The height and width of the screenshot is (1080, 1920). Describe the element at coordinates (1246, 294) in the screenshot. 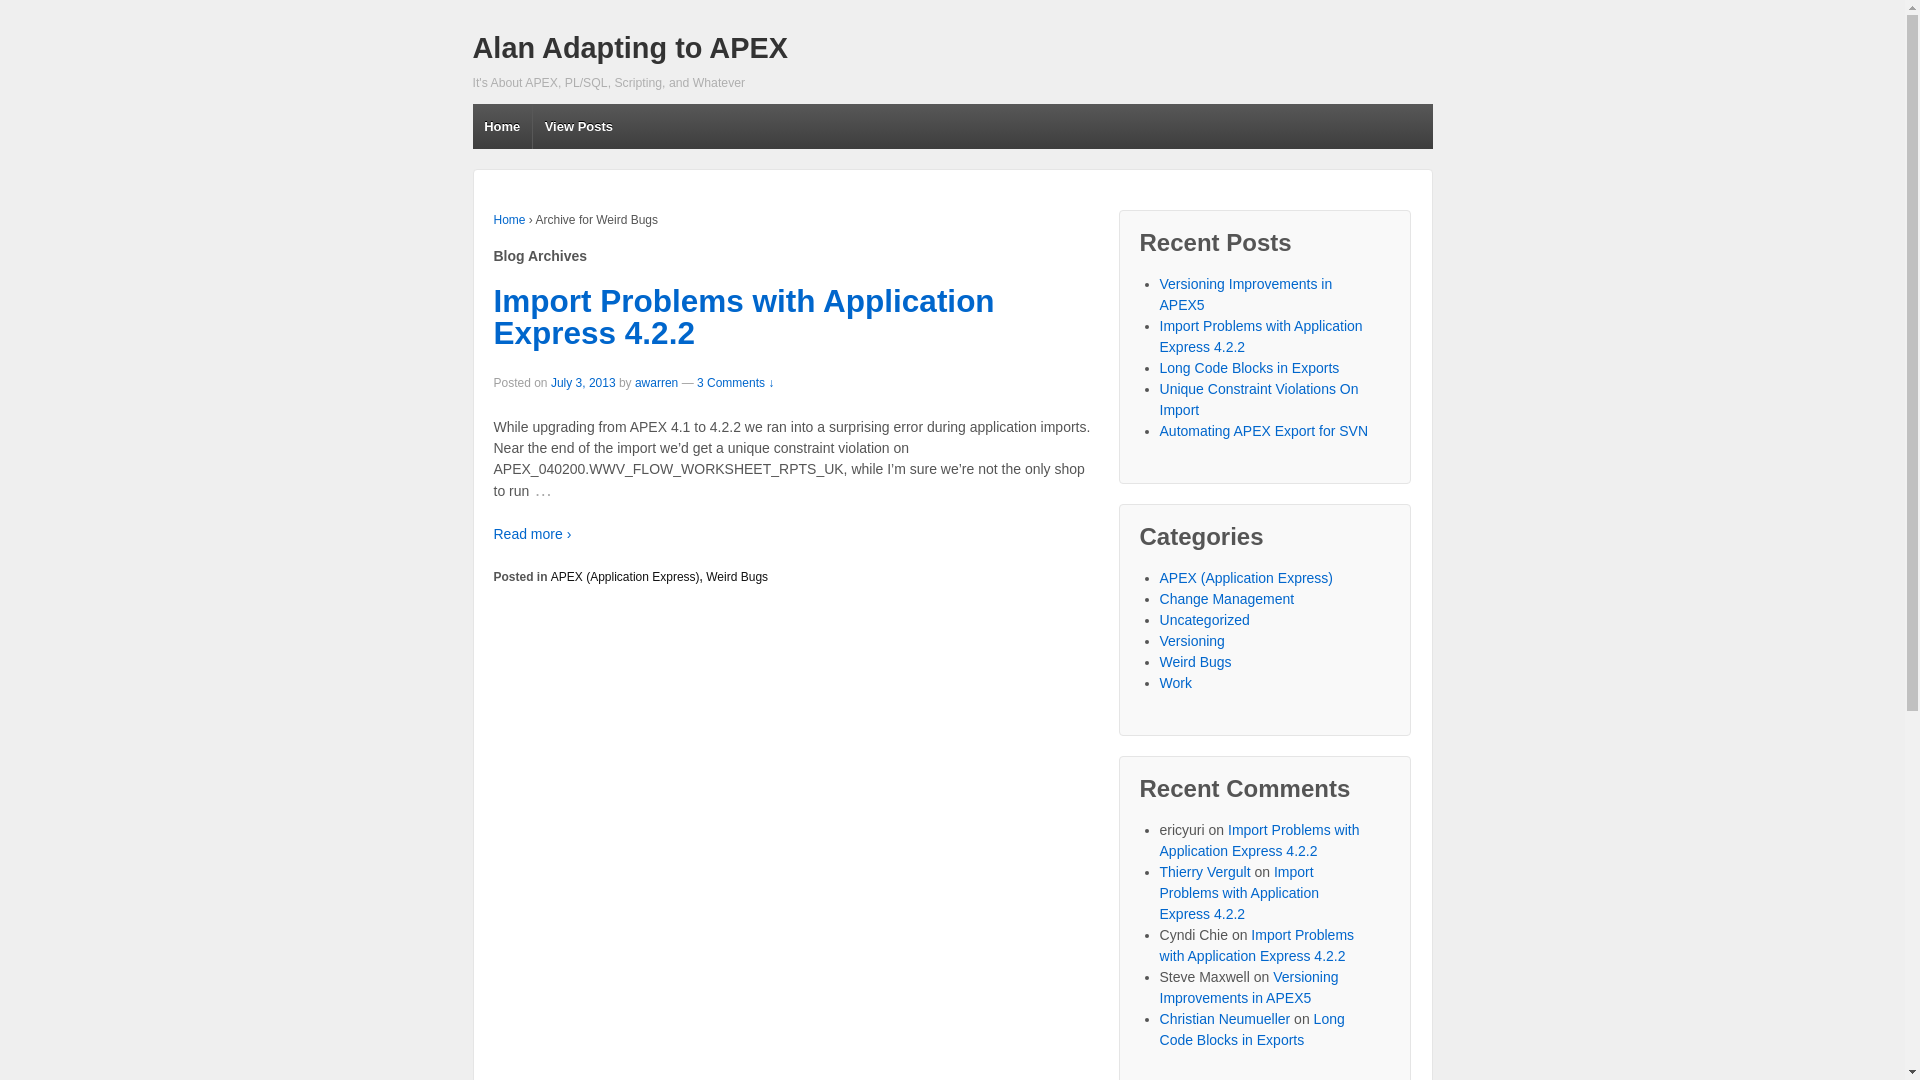

I see `Versioning Improvements in APEX5` at that location.